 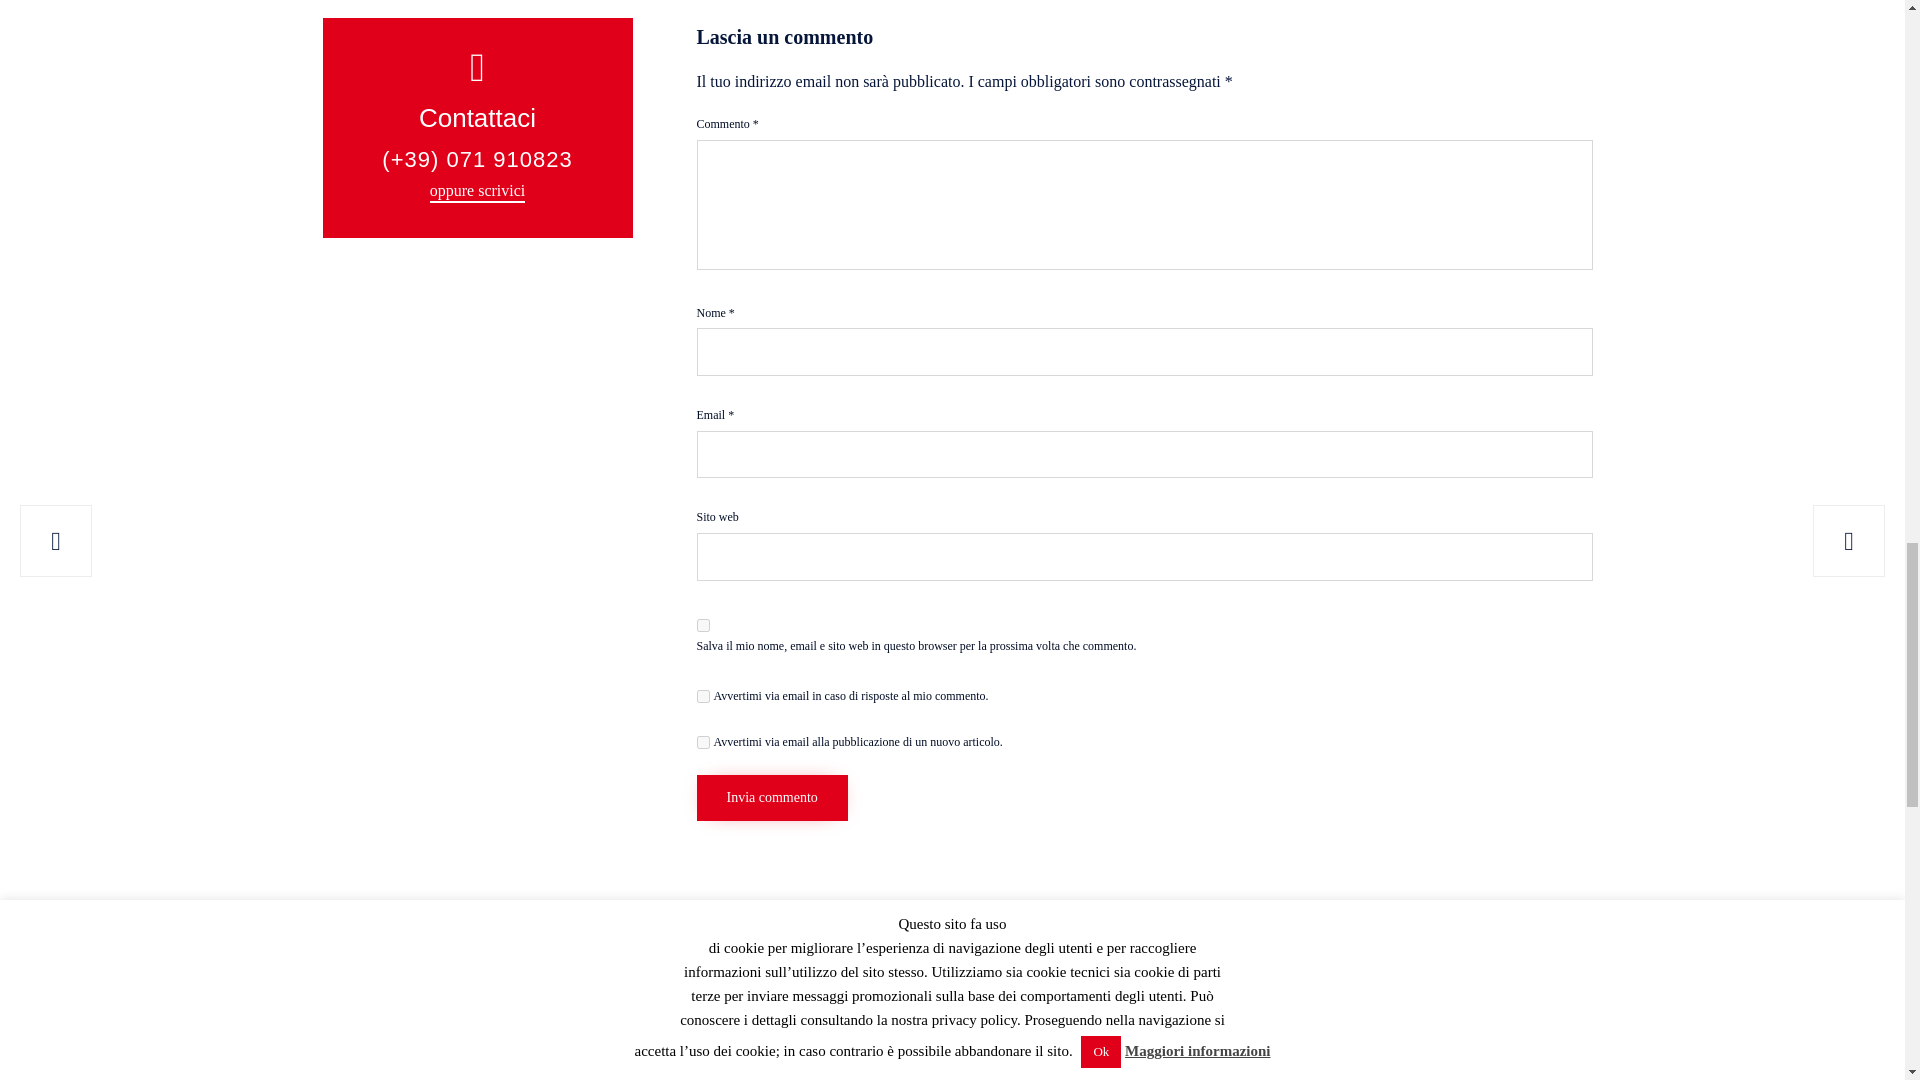 I want to click on subscribe, so click(x=702, y=742).